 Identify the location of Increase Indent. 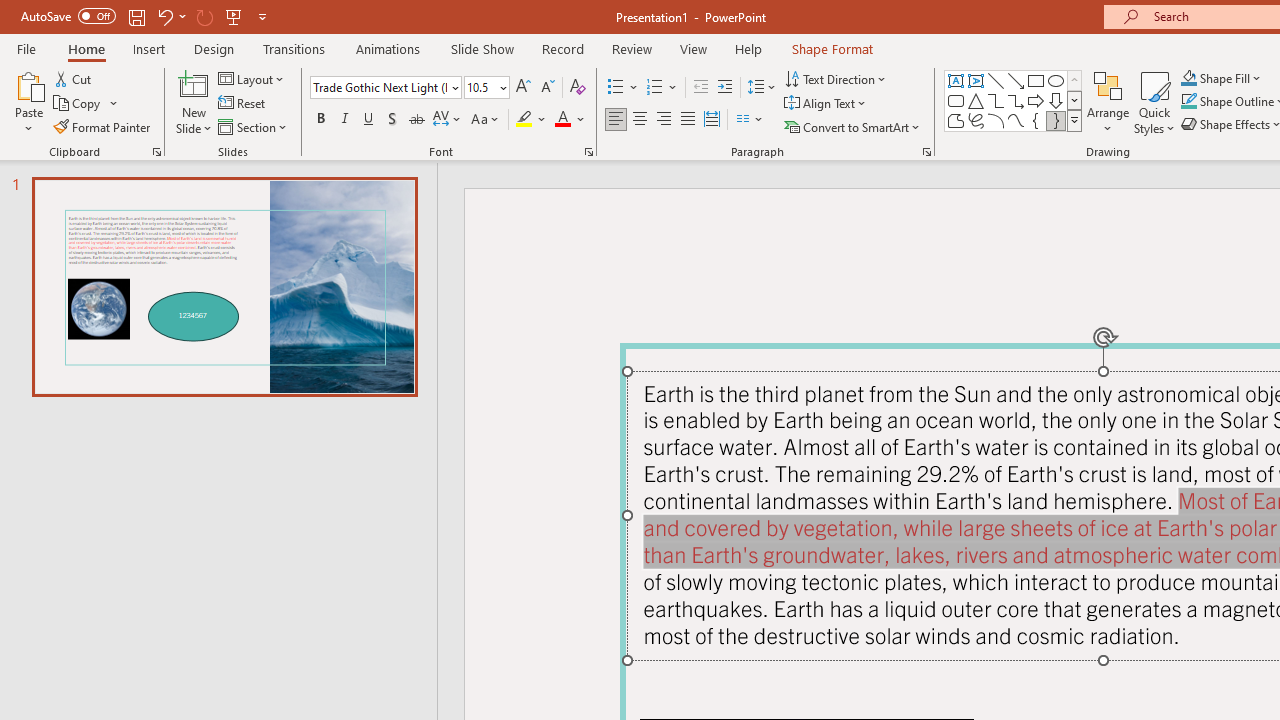
(725, 88).